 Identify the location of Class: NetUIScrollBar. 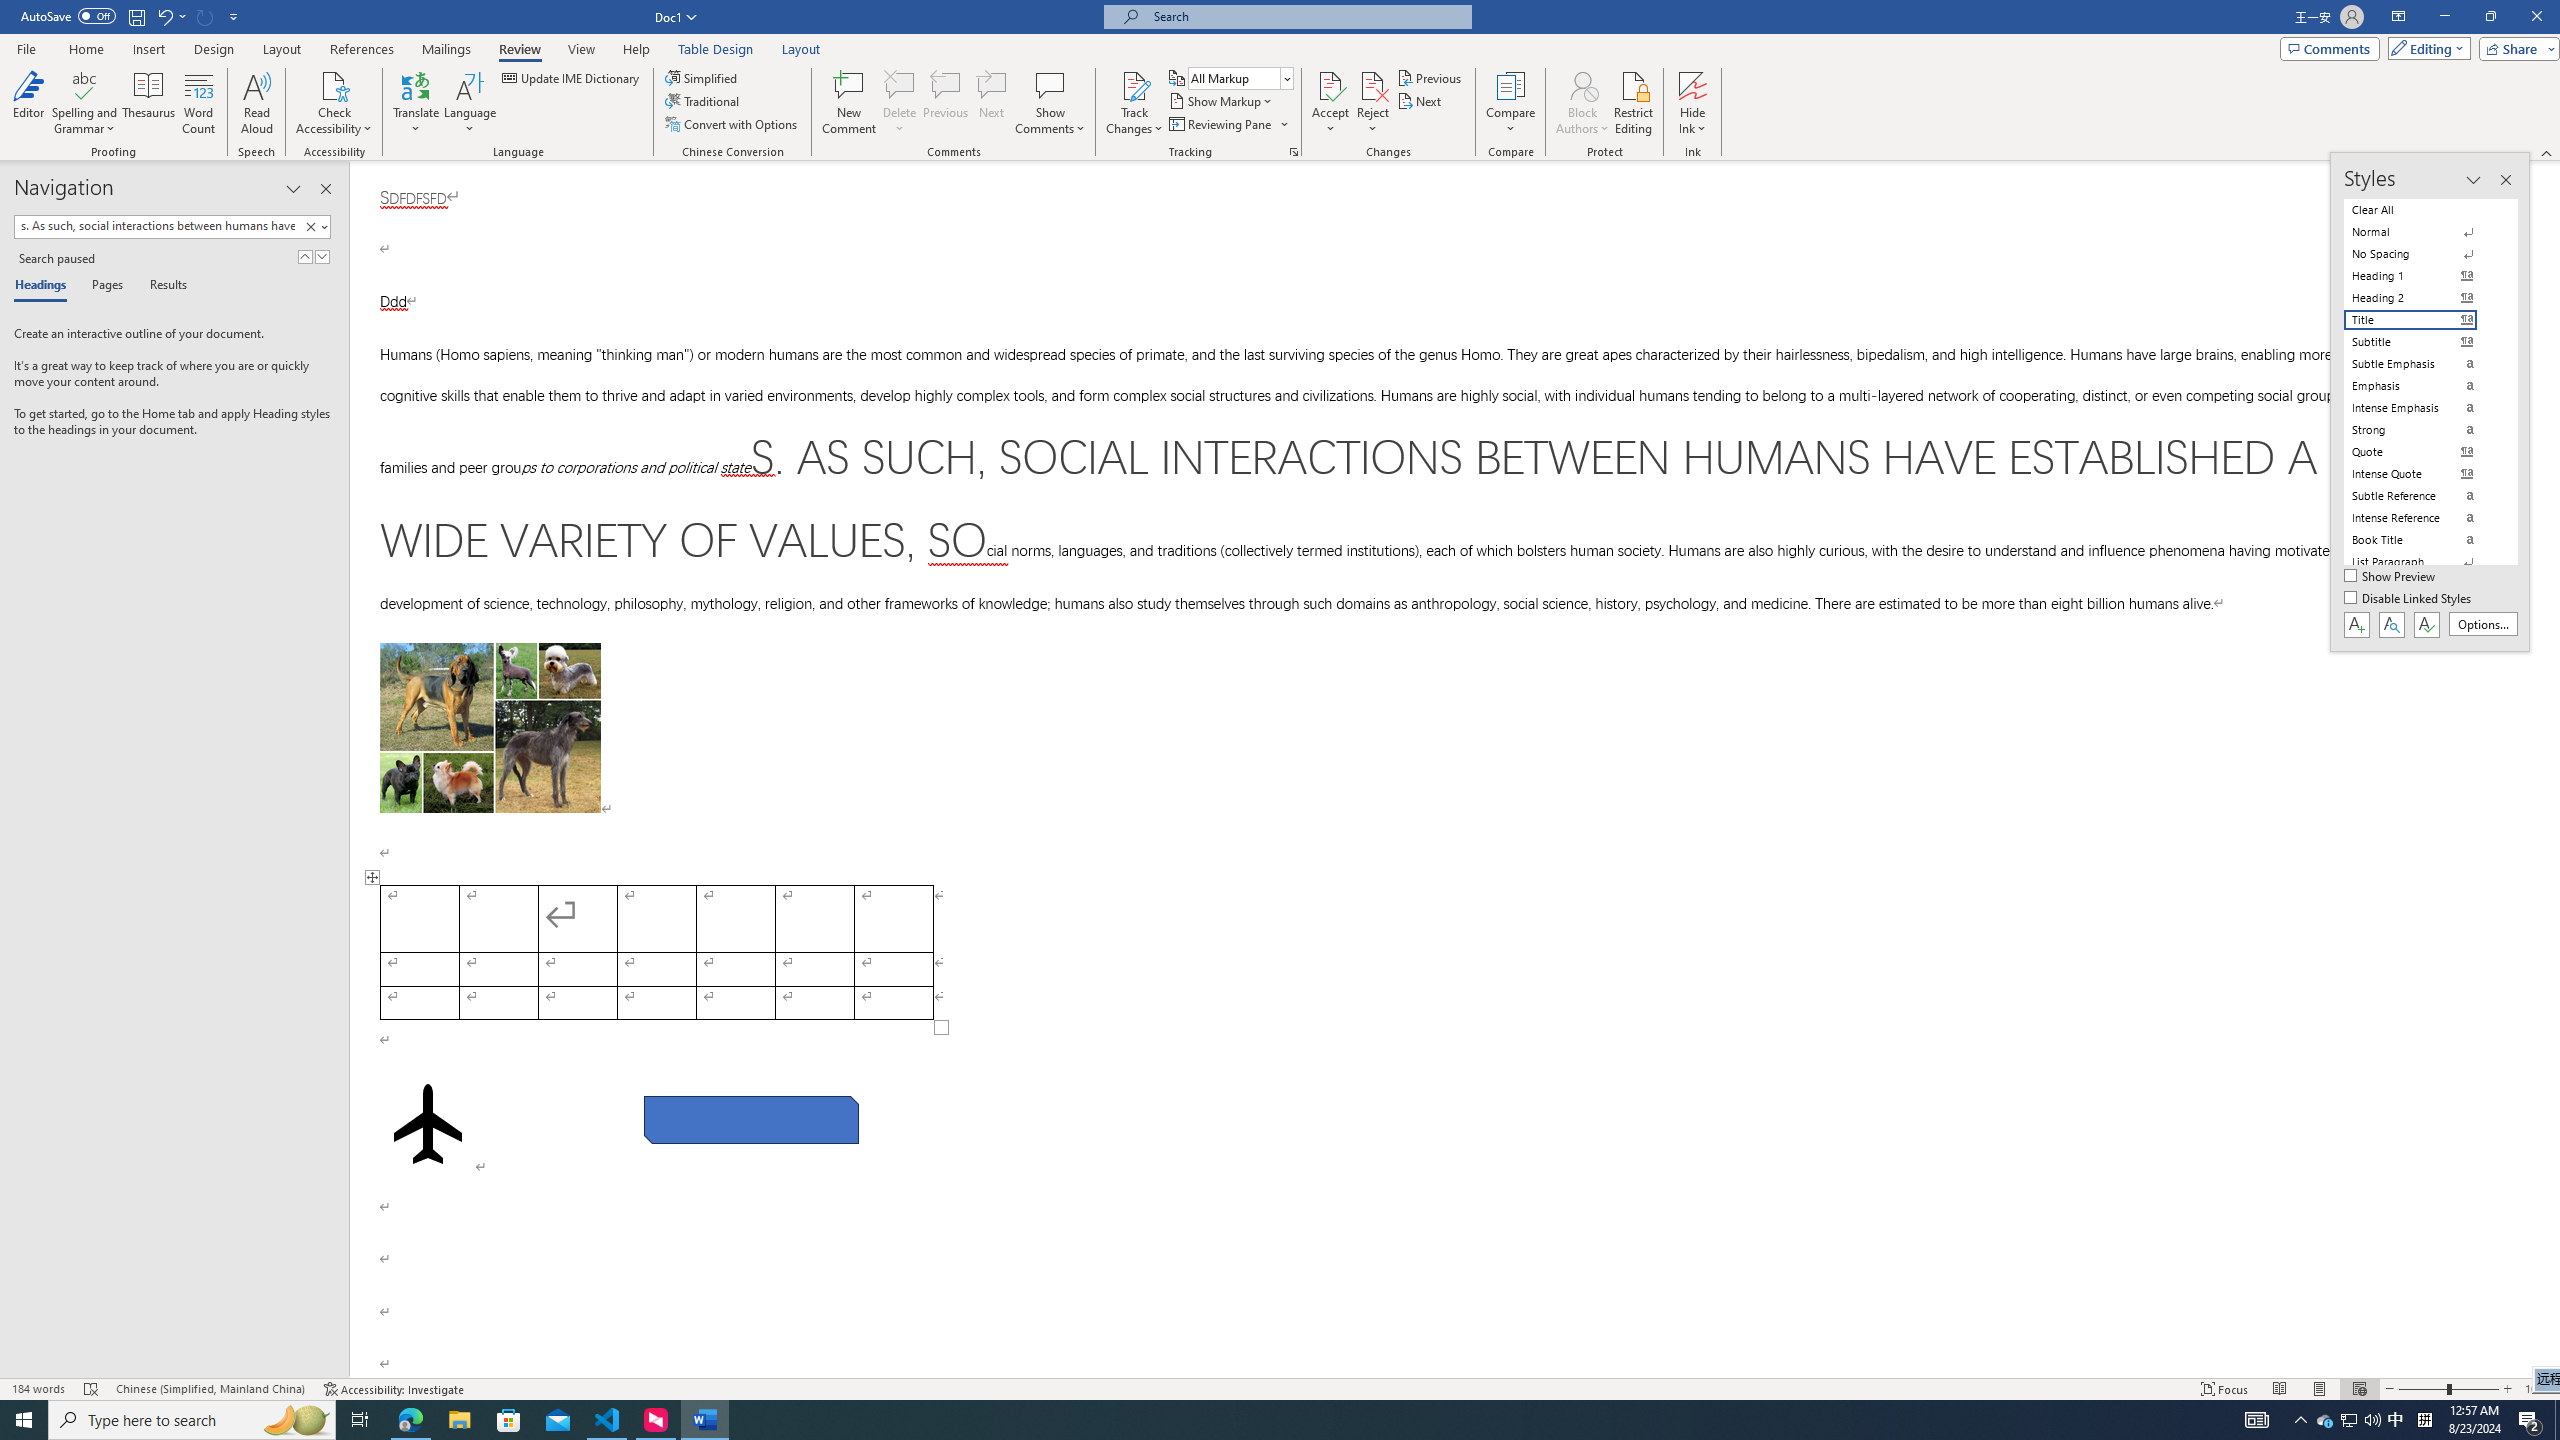
(2551, 770).